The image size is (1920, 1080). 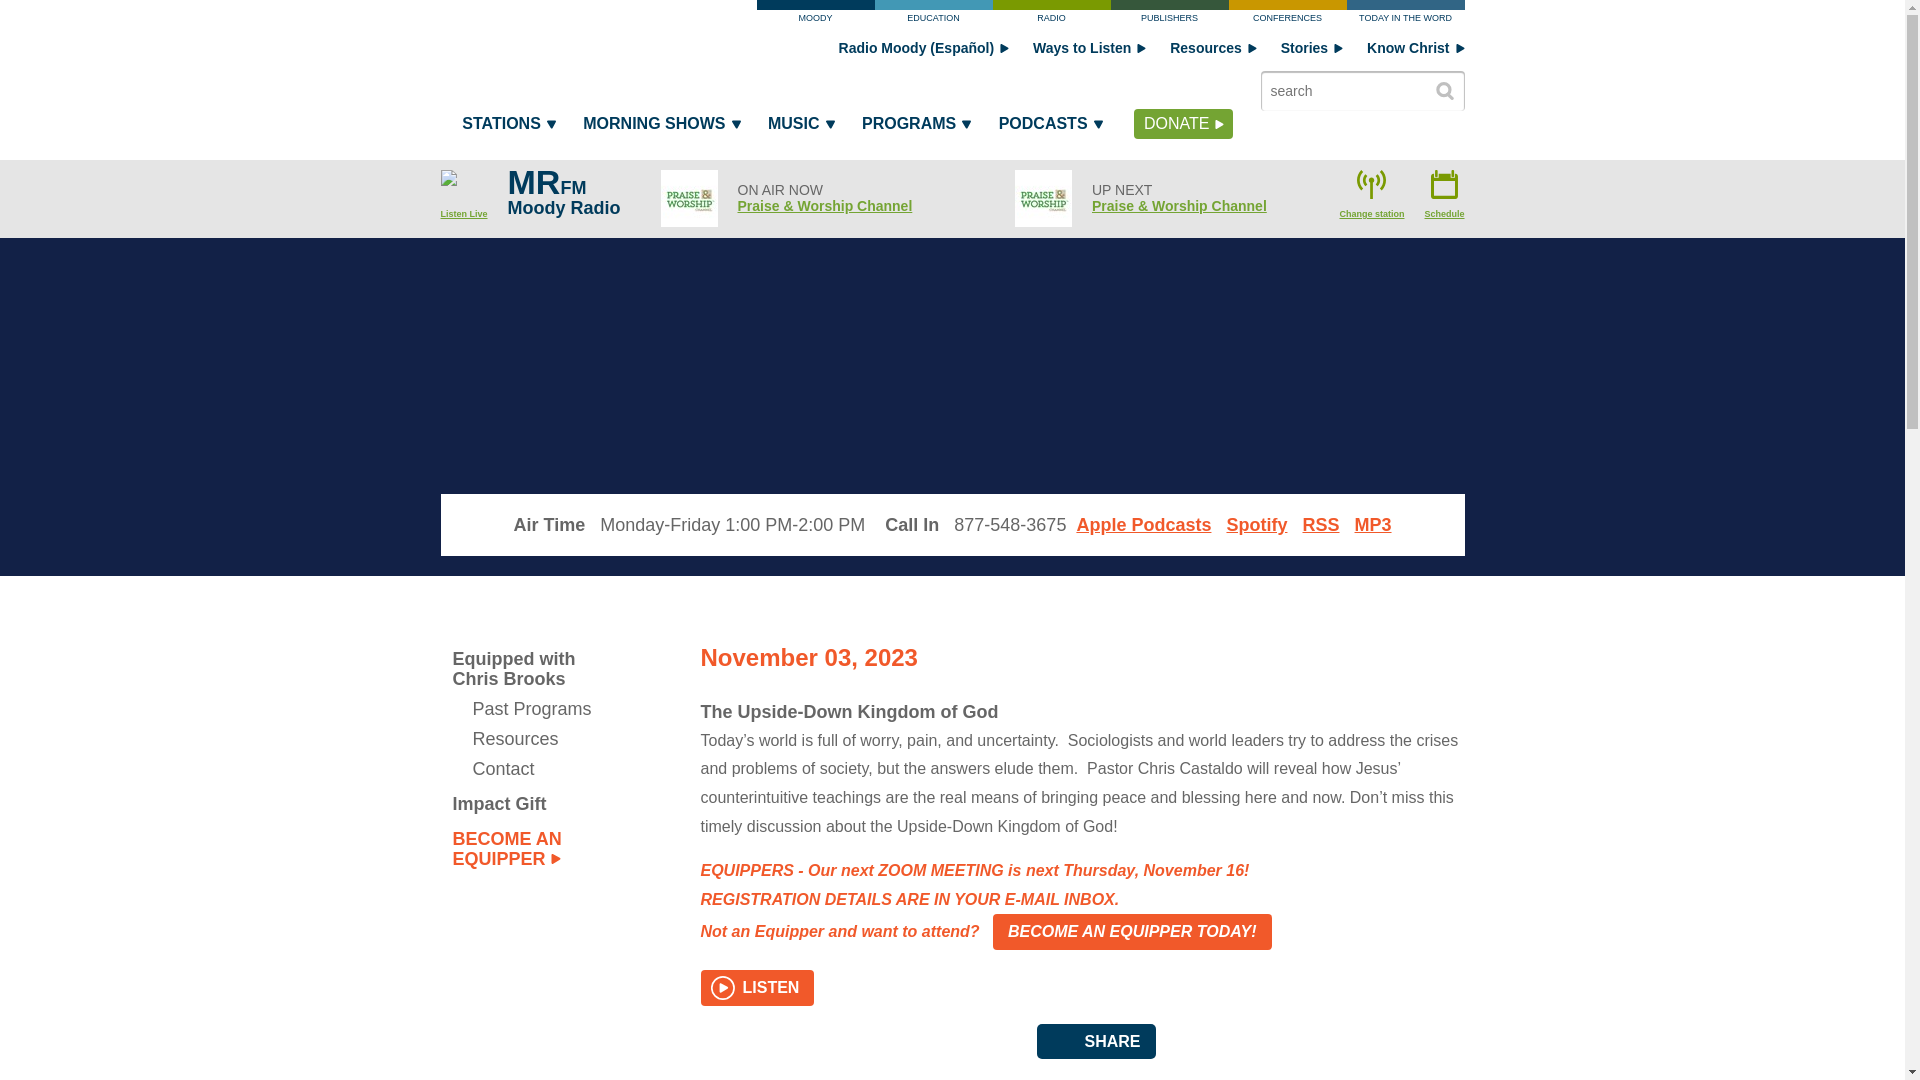 What do you see at coordinates (532, 668) in the screenshot?
I see `Equipped with Chris Brooks` at bounding box center [532, 668].